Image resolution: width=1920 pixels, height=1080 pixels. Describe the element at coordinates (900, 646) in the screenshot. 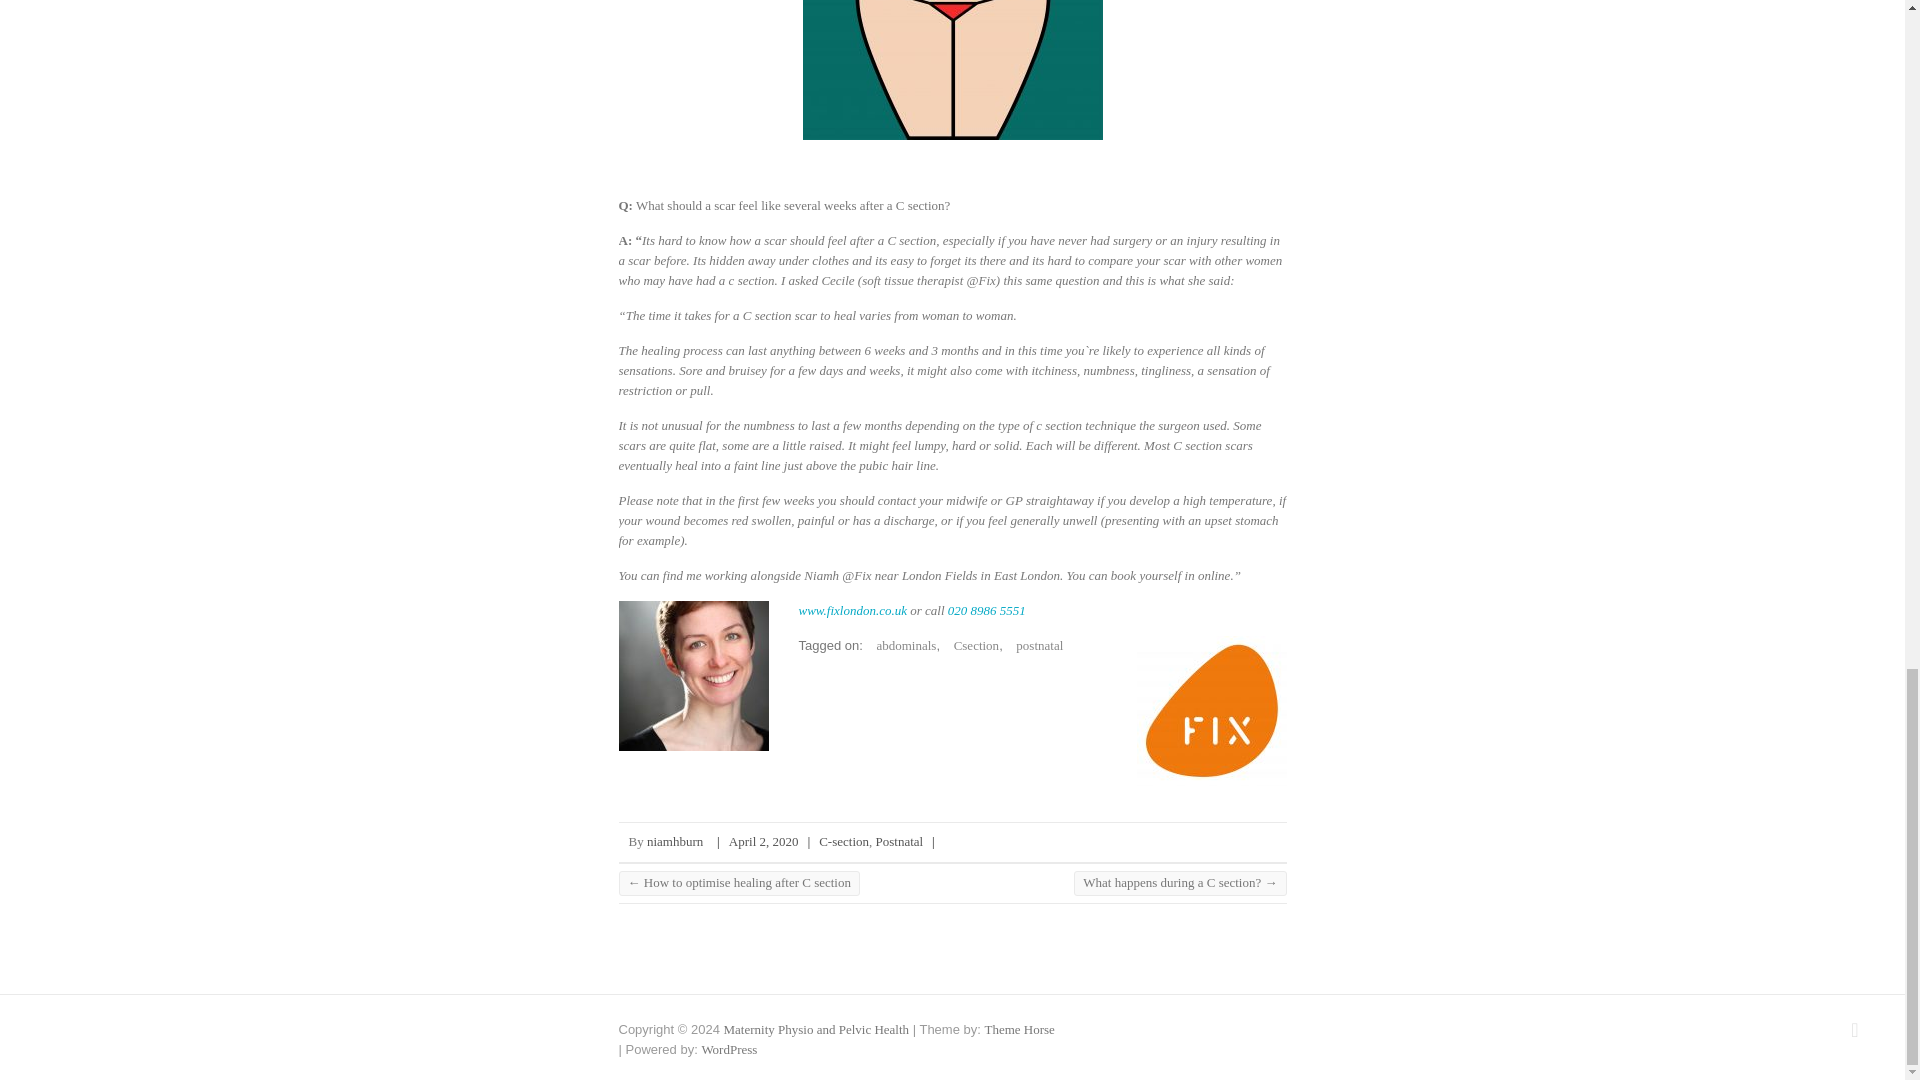

I see `abdominals` at that location.